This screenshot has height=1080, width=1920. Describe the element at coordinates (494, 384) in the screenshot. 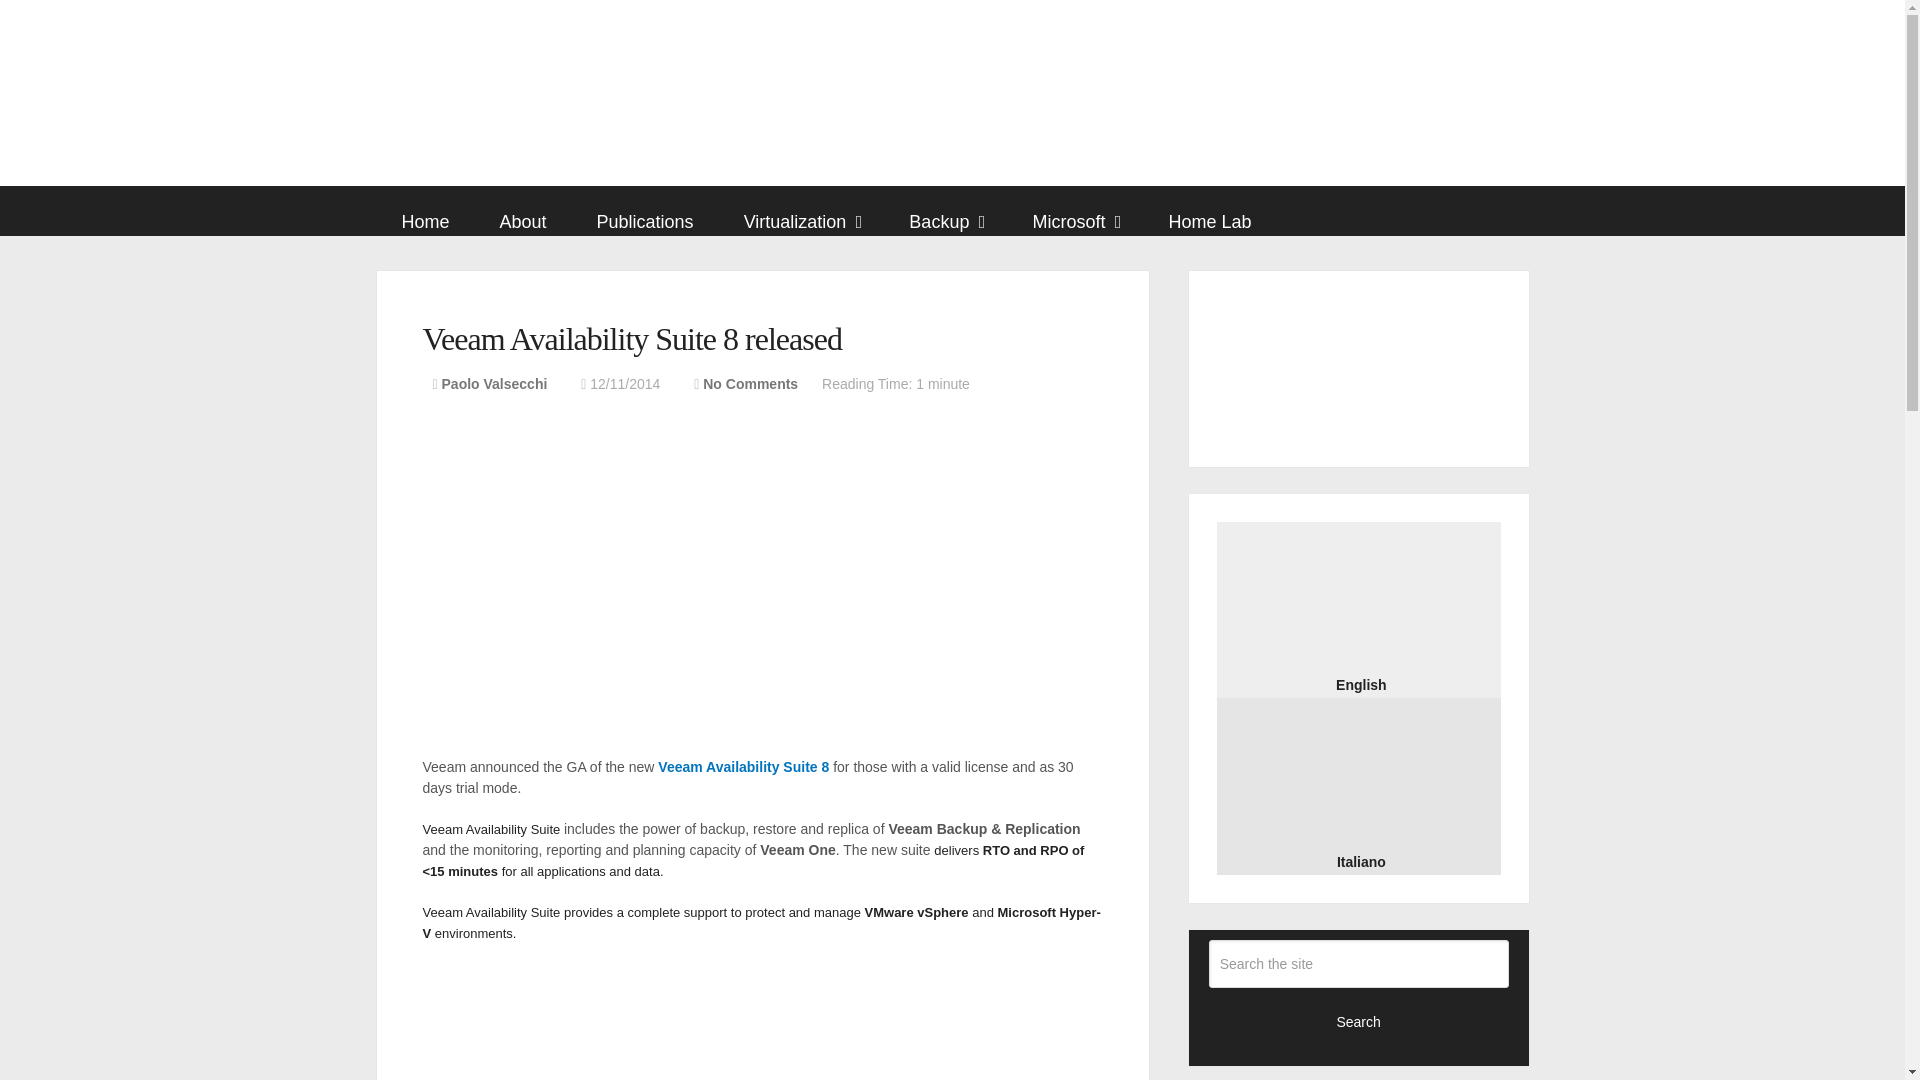

I see `Posts by Paolo Valsecchi` at that location.